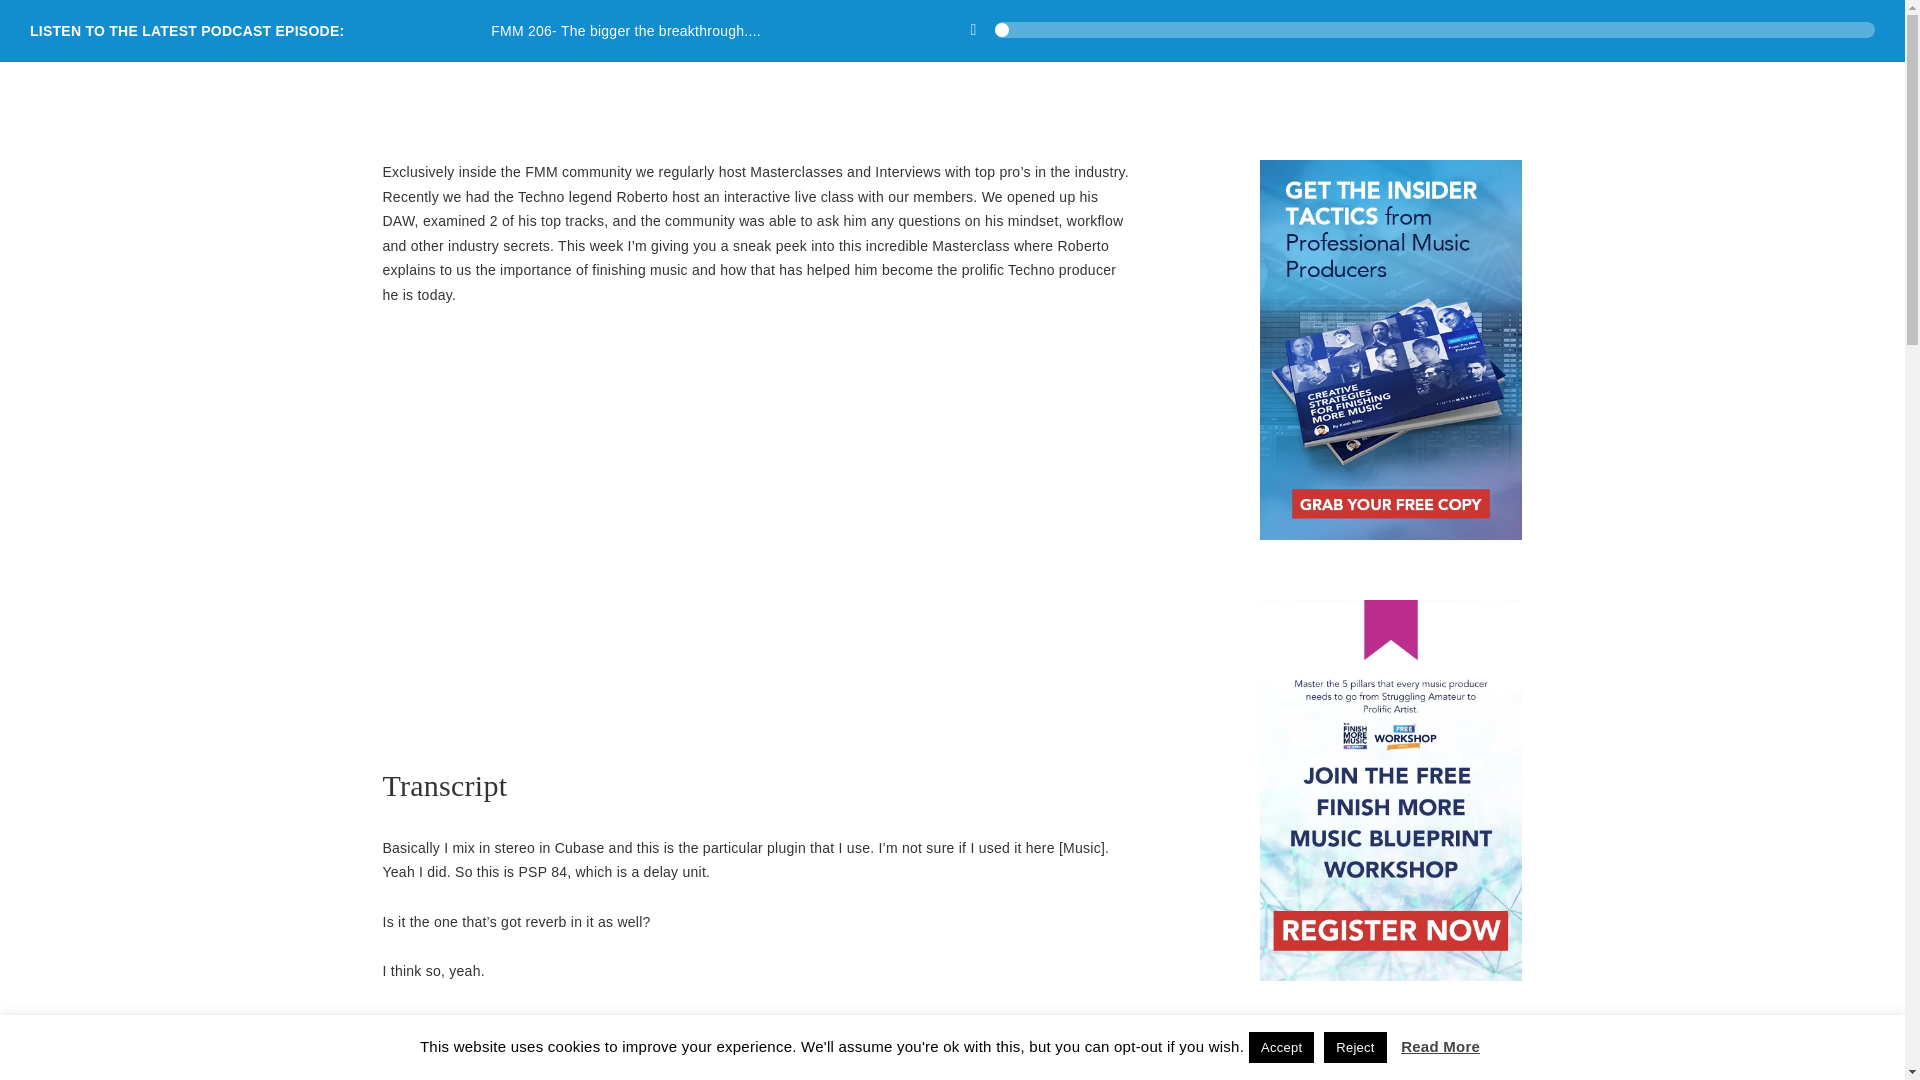 Image resolution: width=1920 pixels, height=1080 pixels. Describe the element at coordinates (1486, 89) in the screenshot. I see `VIDEO BLOG` at that location.